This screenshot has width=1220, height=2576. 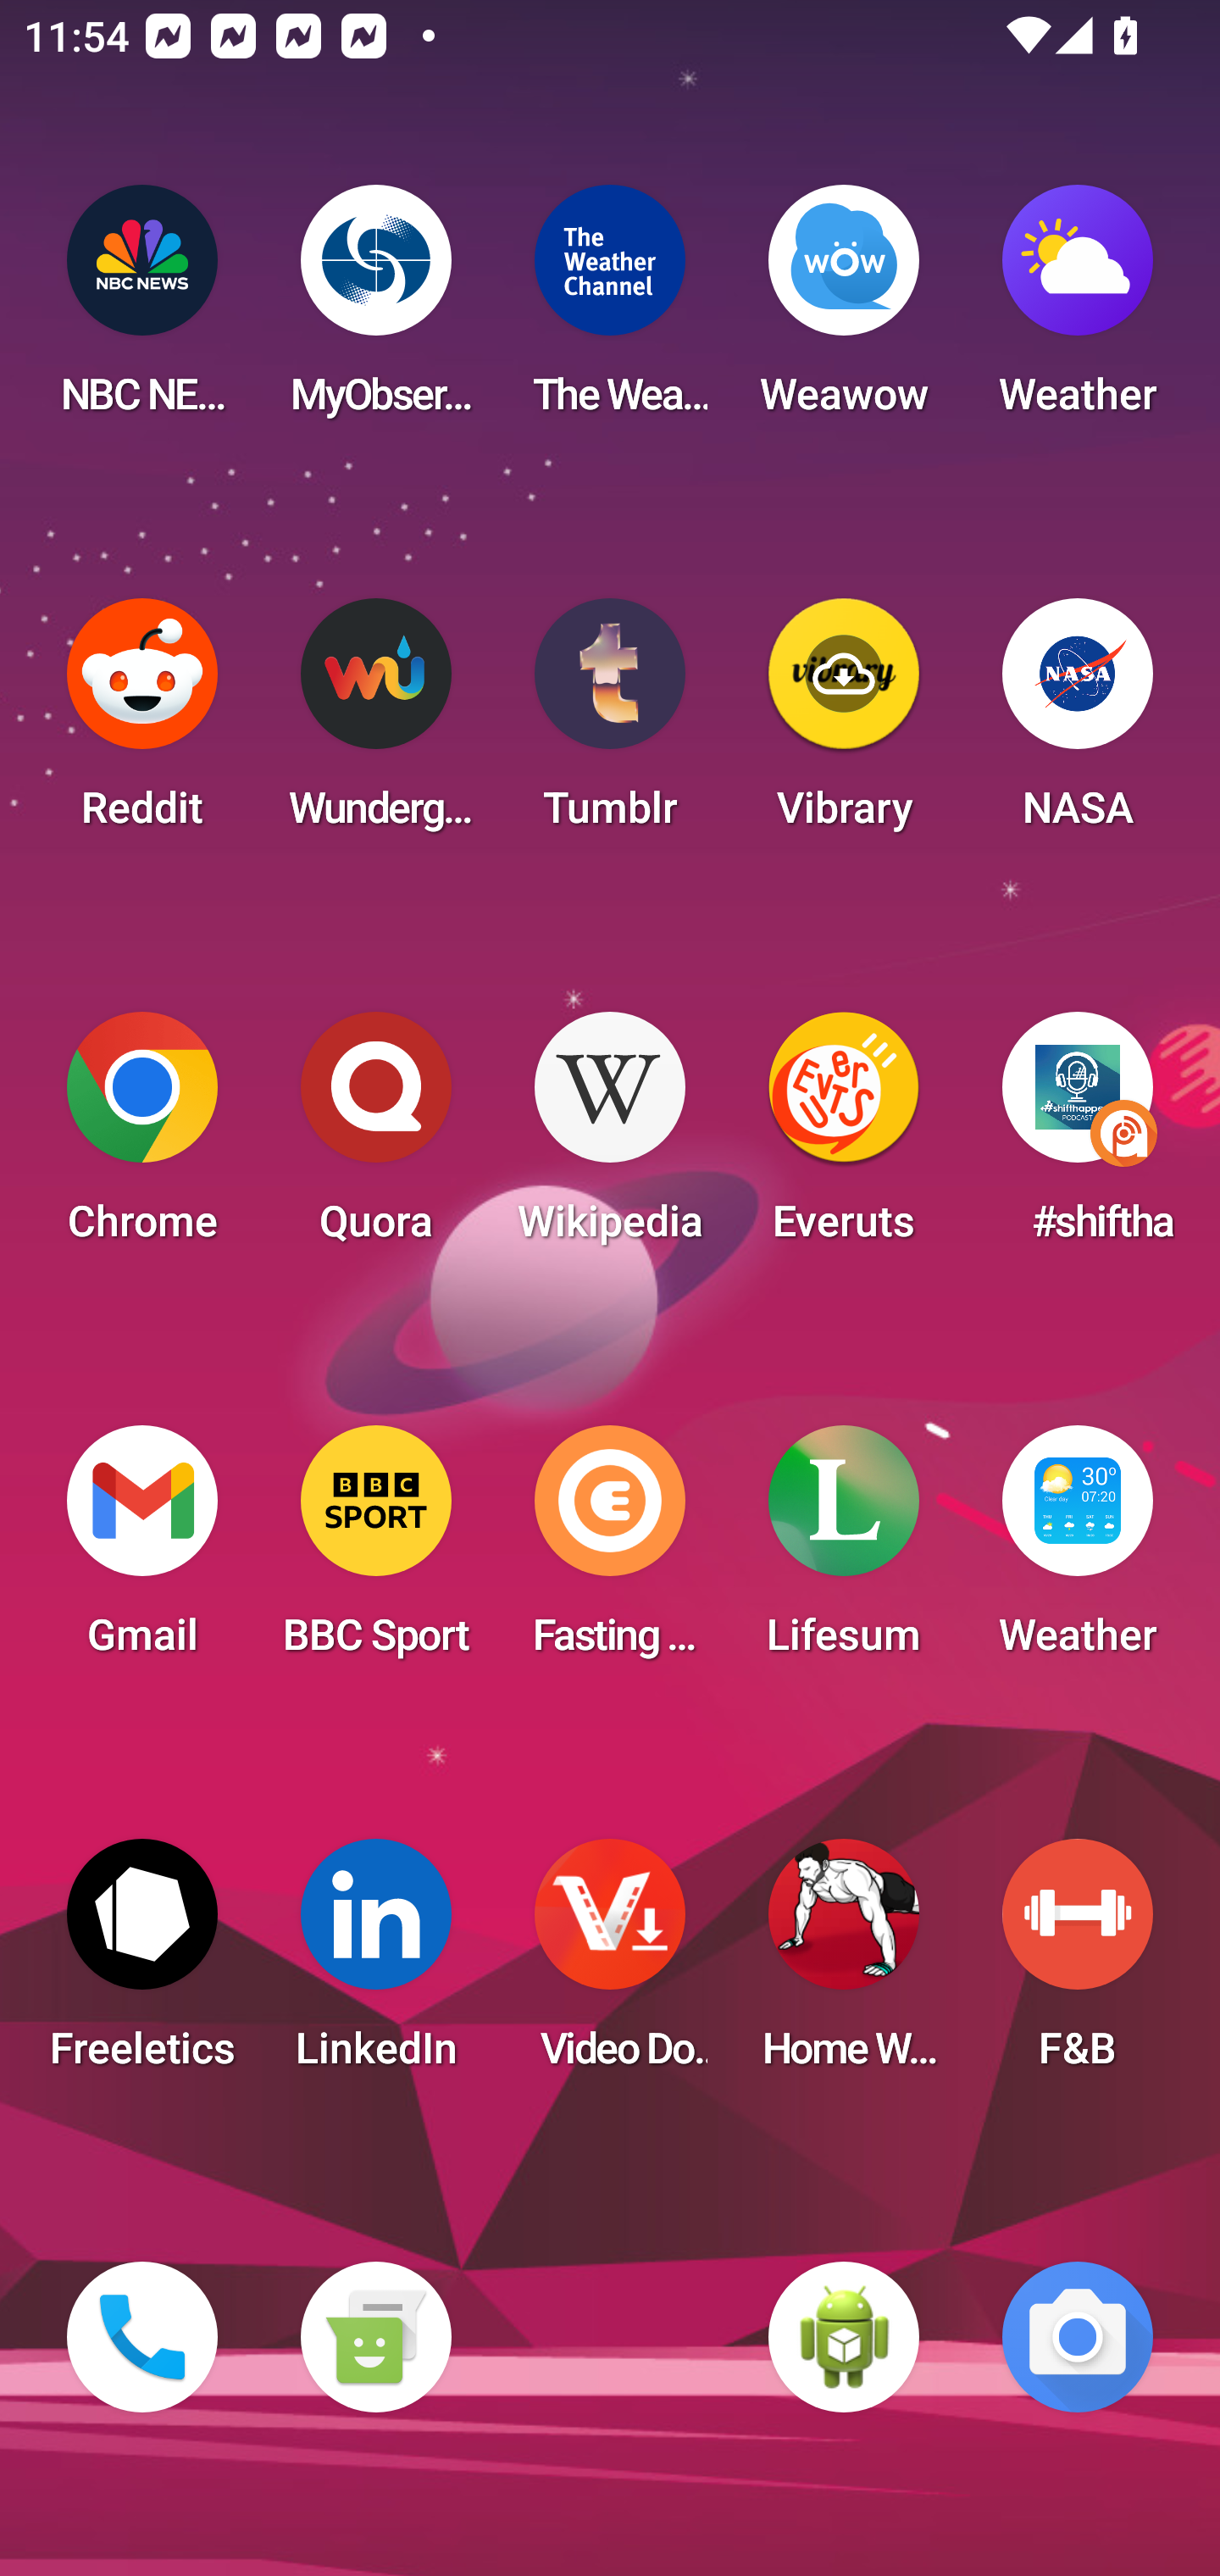 What do you see at coordinates (1078, 724) in the screenshot?
I see `NASA` at bounding box center [1078, 724].